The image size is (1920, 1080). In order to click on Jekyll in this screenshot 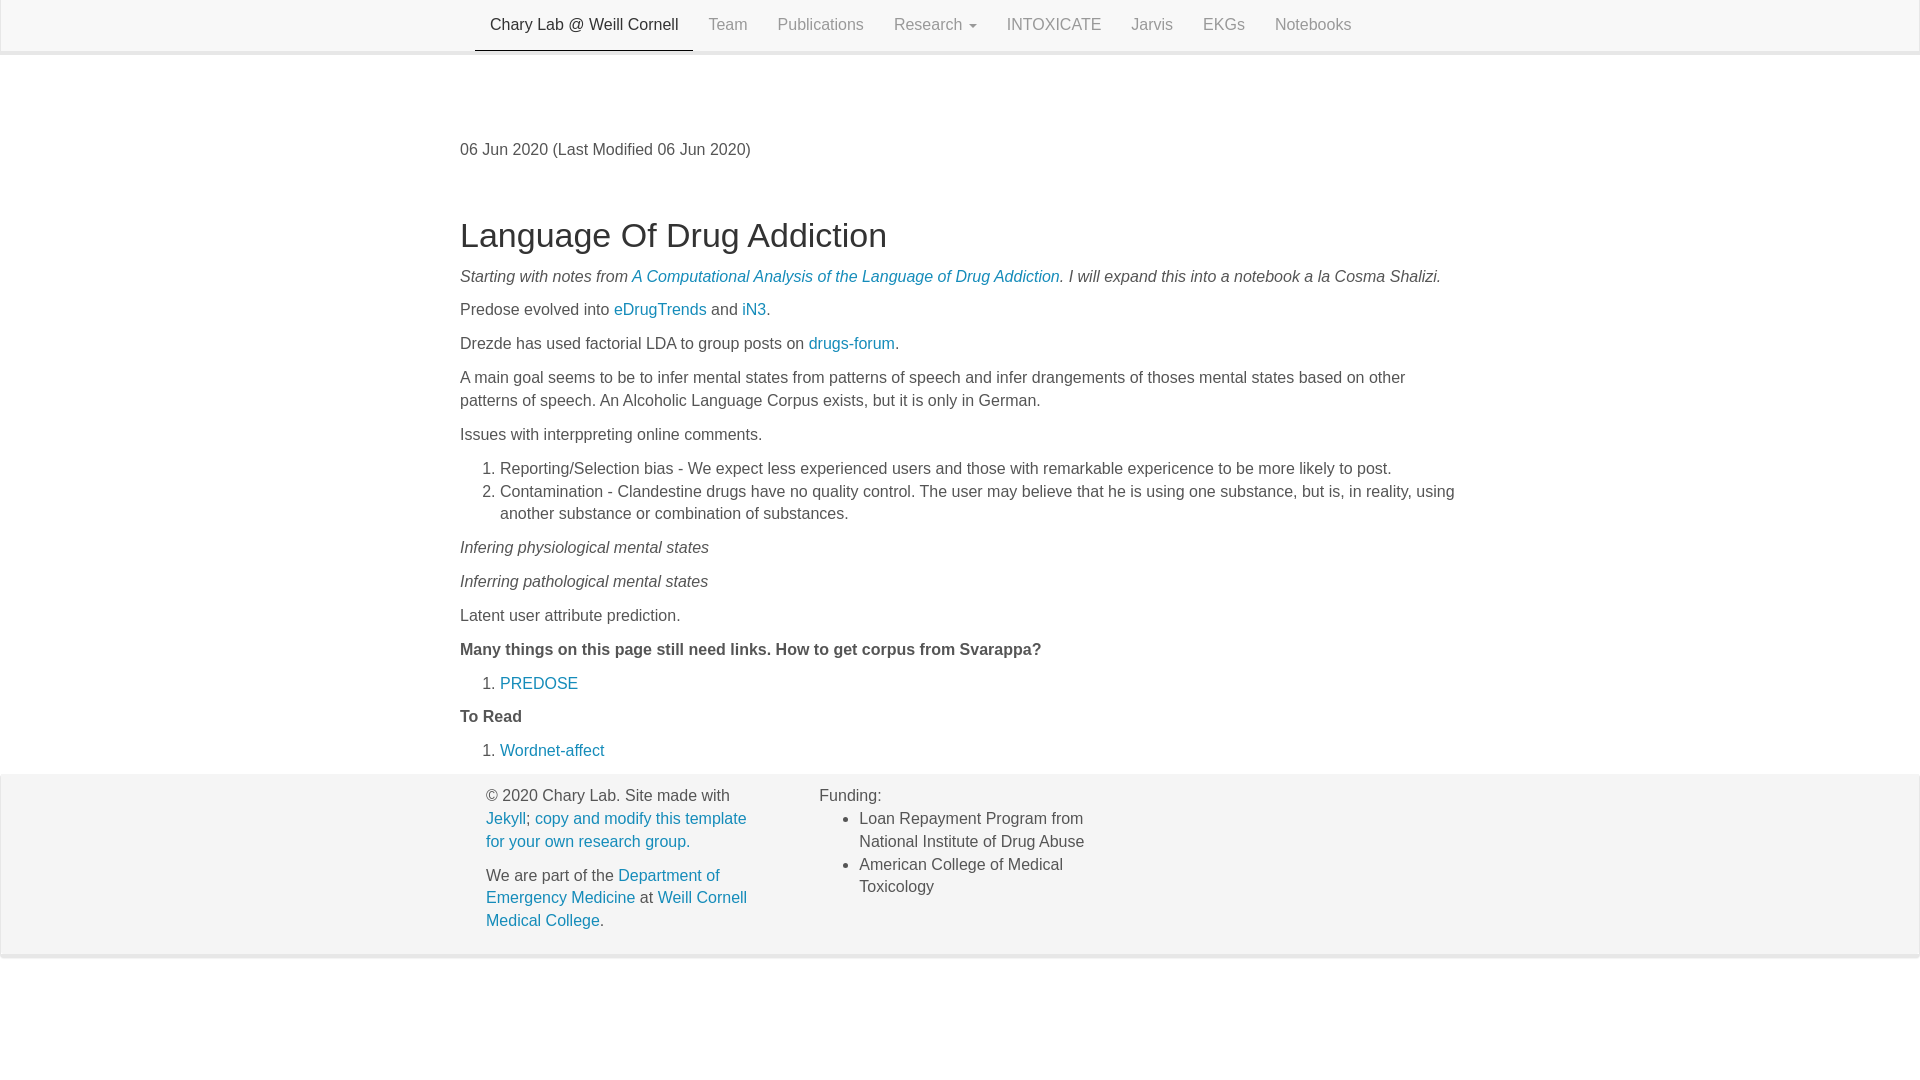, I will do `click(506, 818)`.